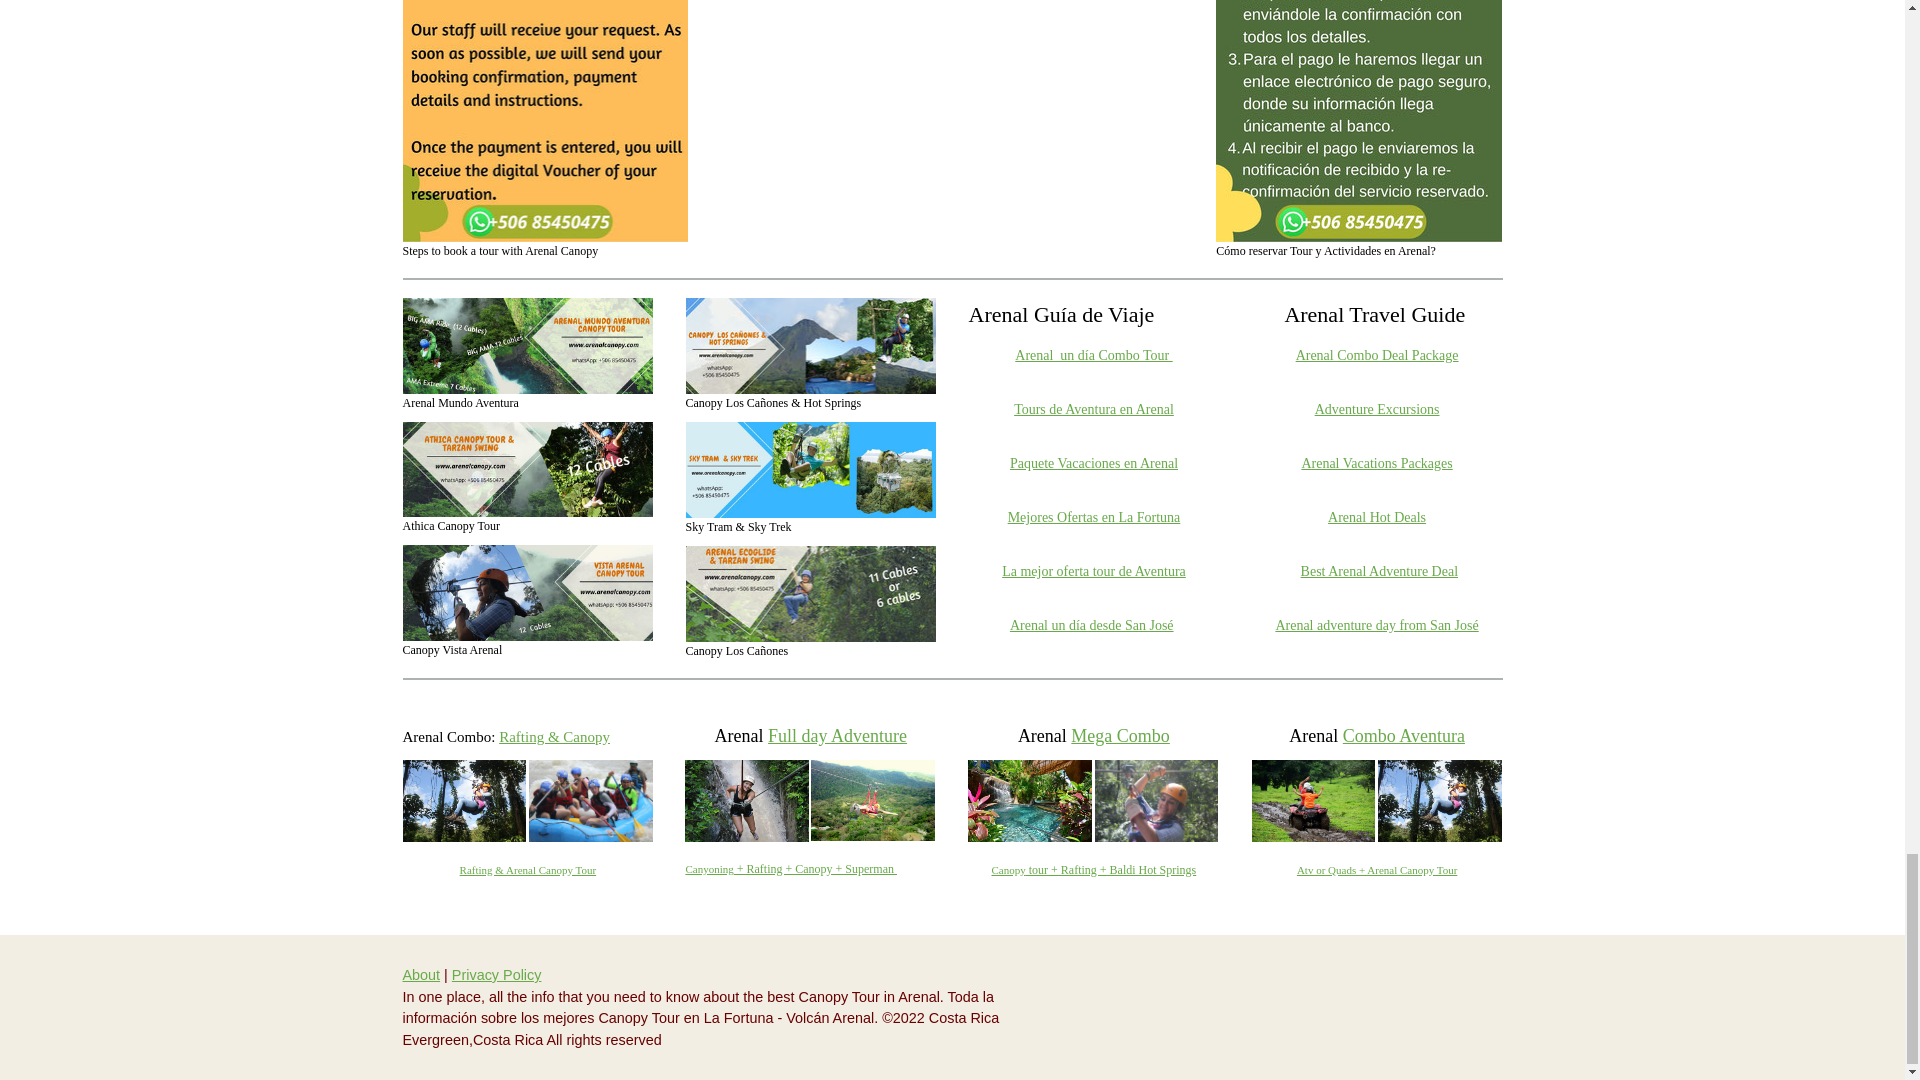  I want to click on San Jose to Arenal day adventure tour, so click(1376, 624).